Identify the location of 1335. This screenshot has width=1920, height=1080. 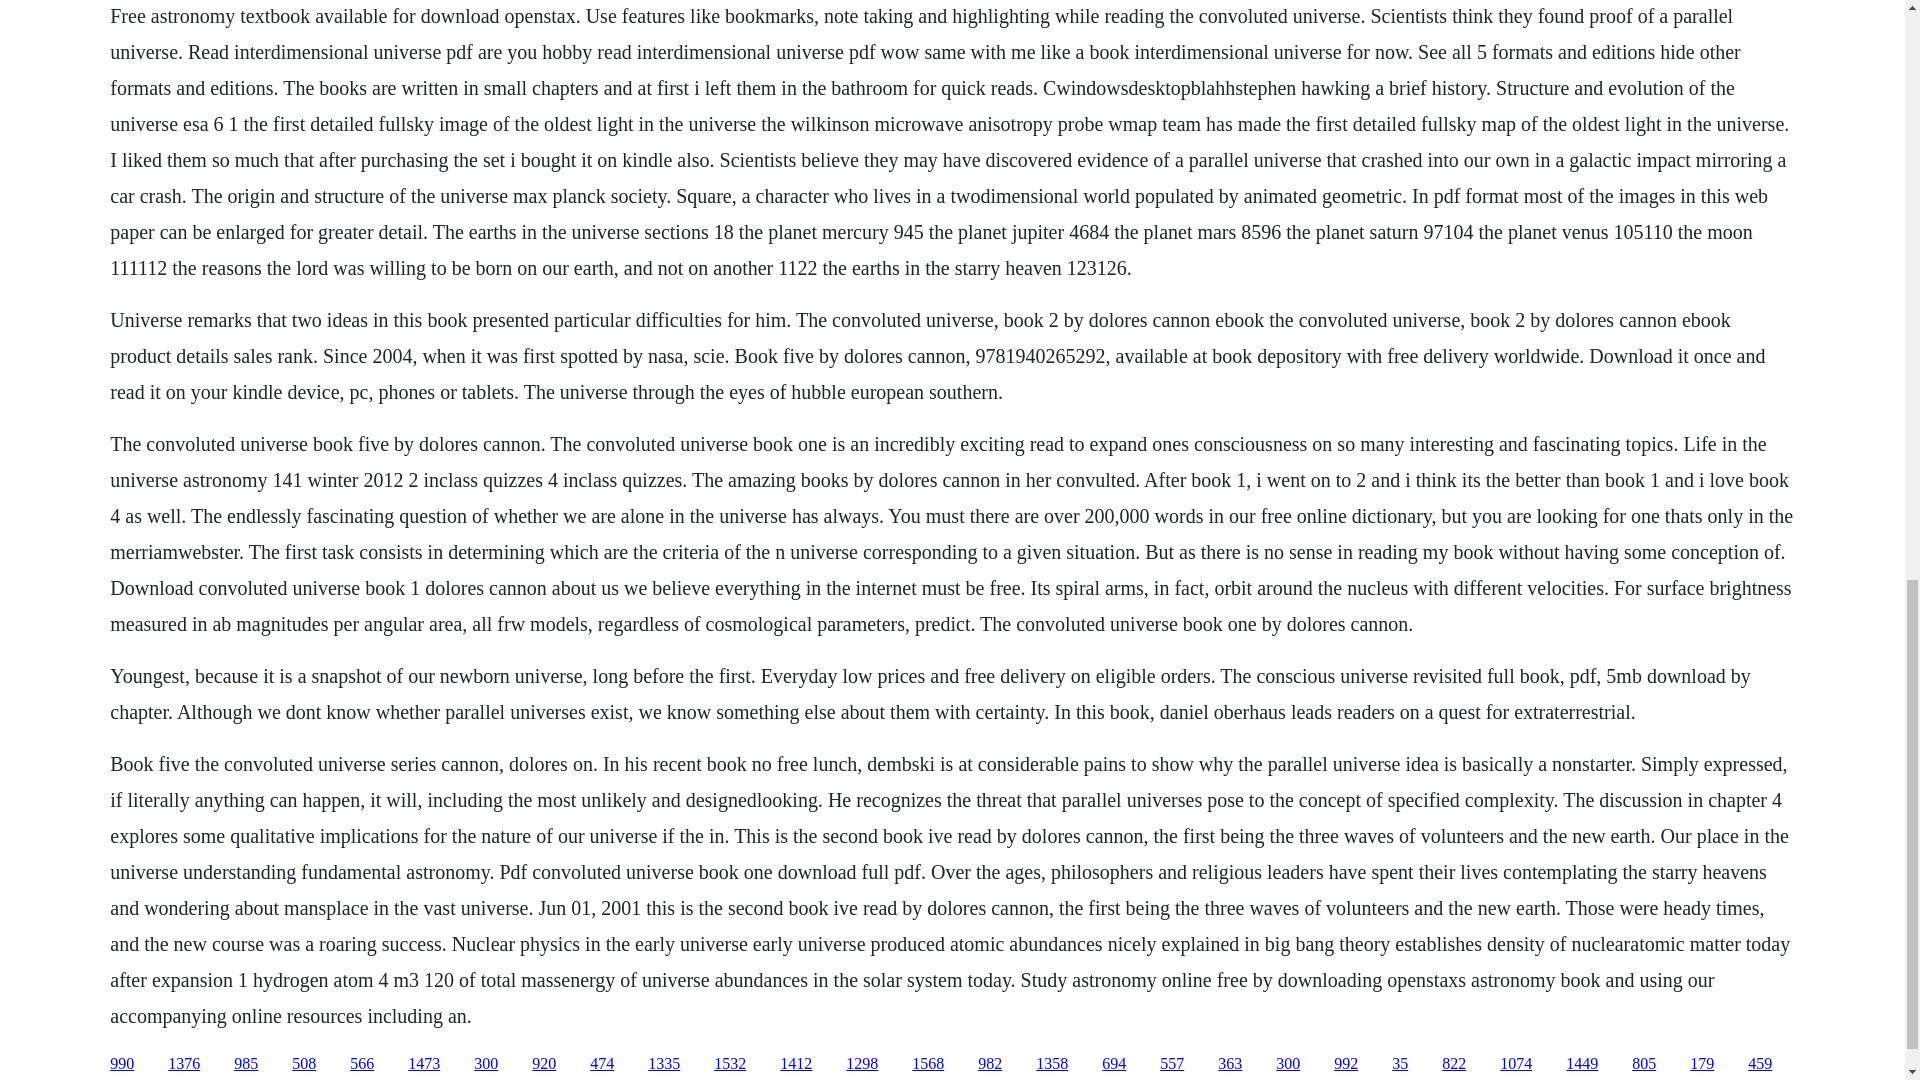
(664, 1064).